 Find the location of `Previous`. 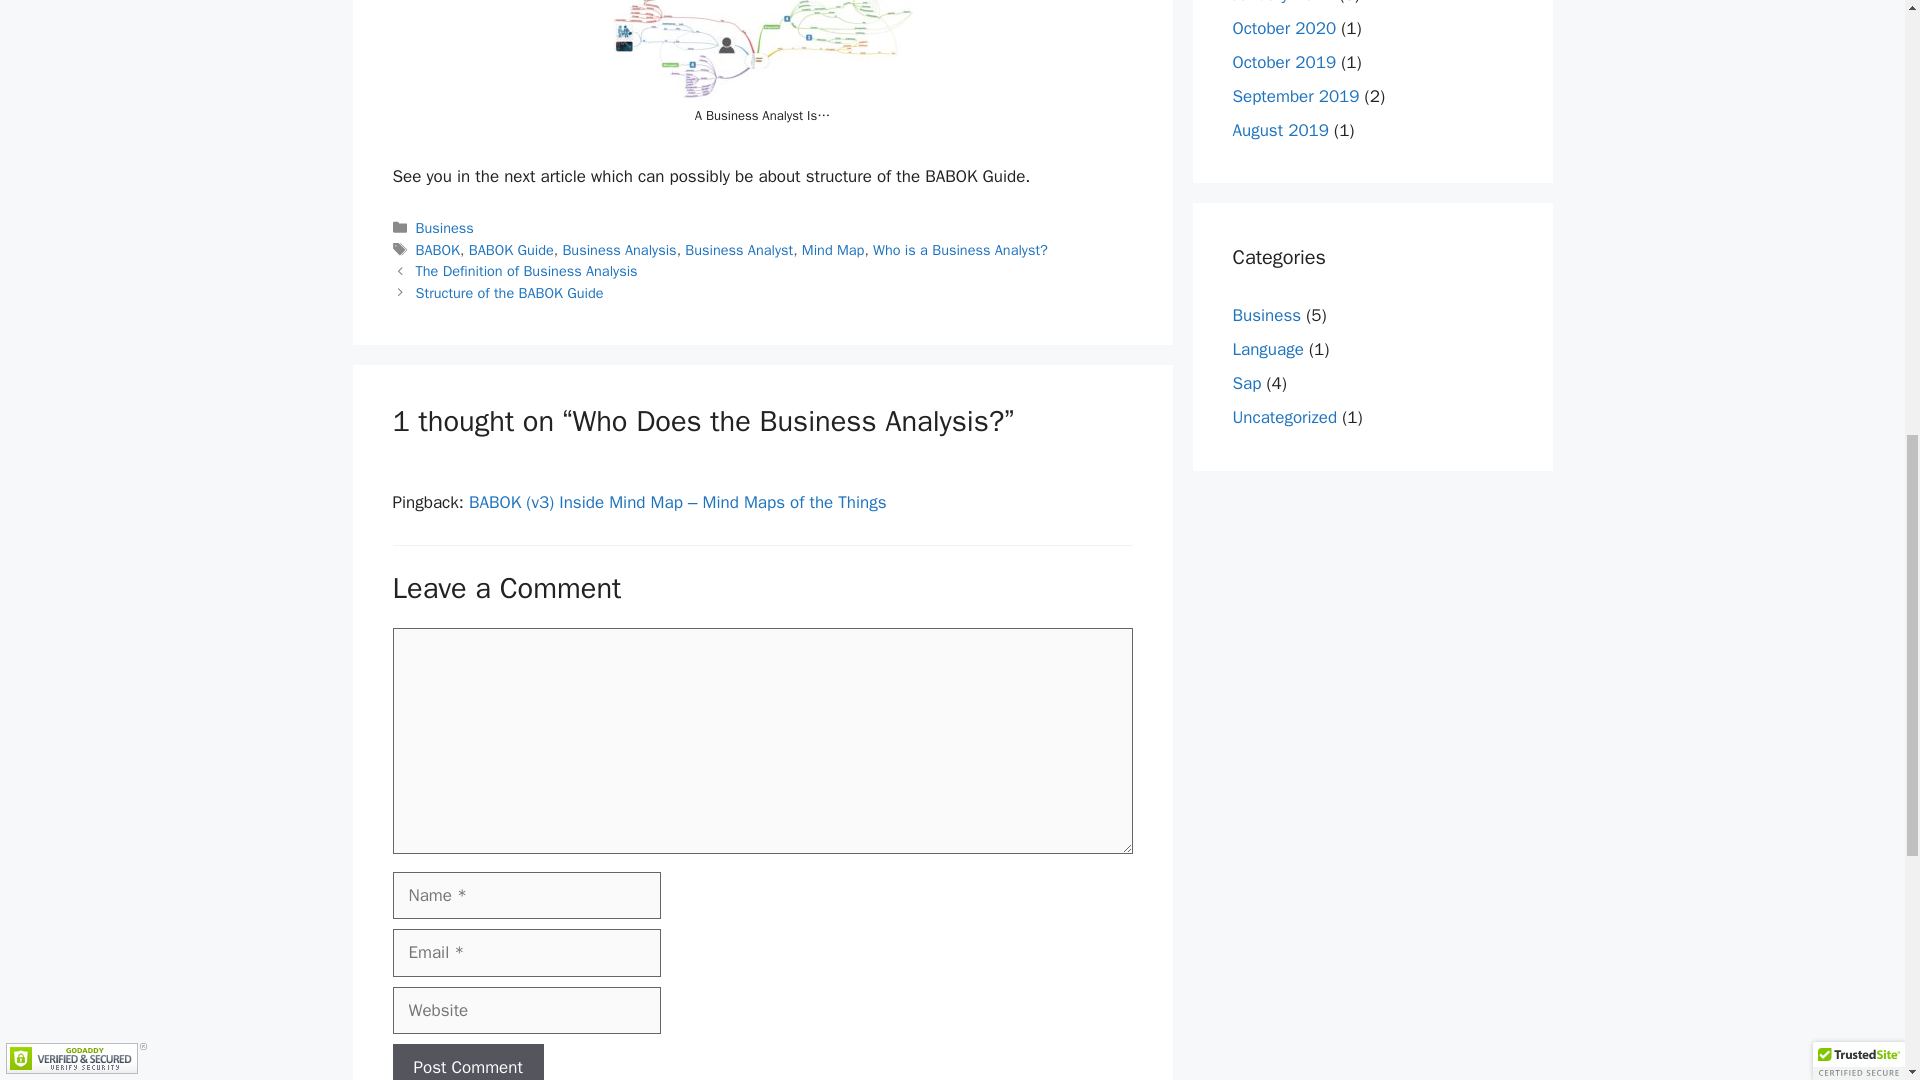

Previous is located at coordinates (526, 270).